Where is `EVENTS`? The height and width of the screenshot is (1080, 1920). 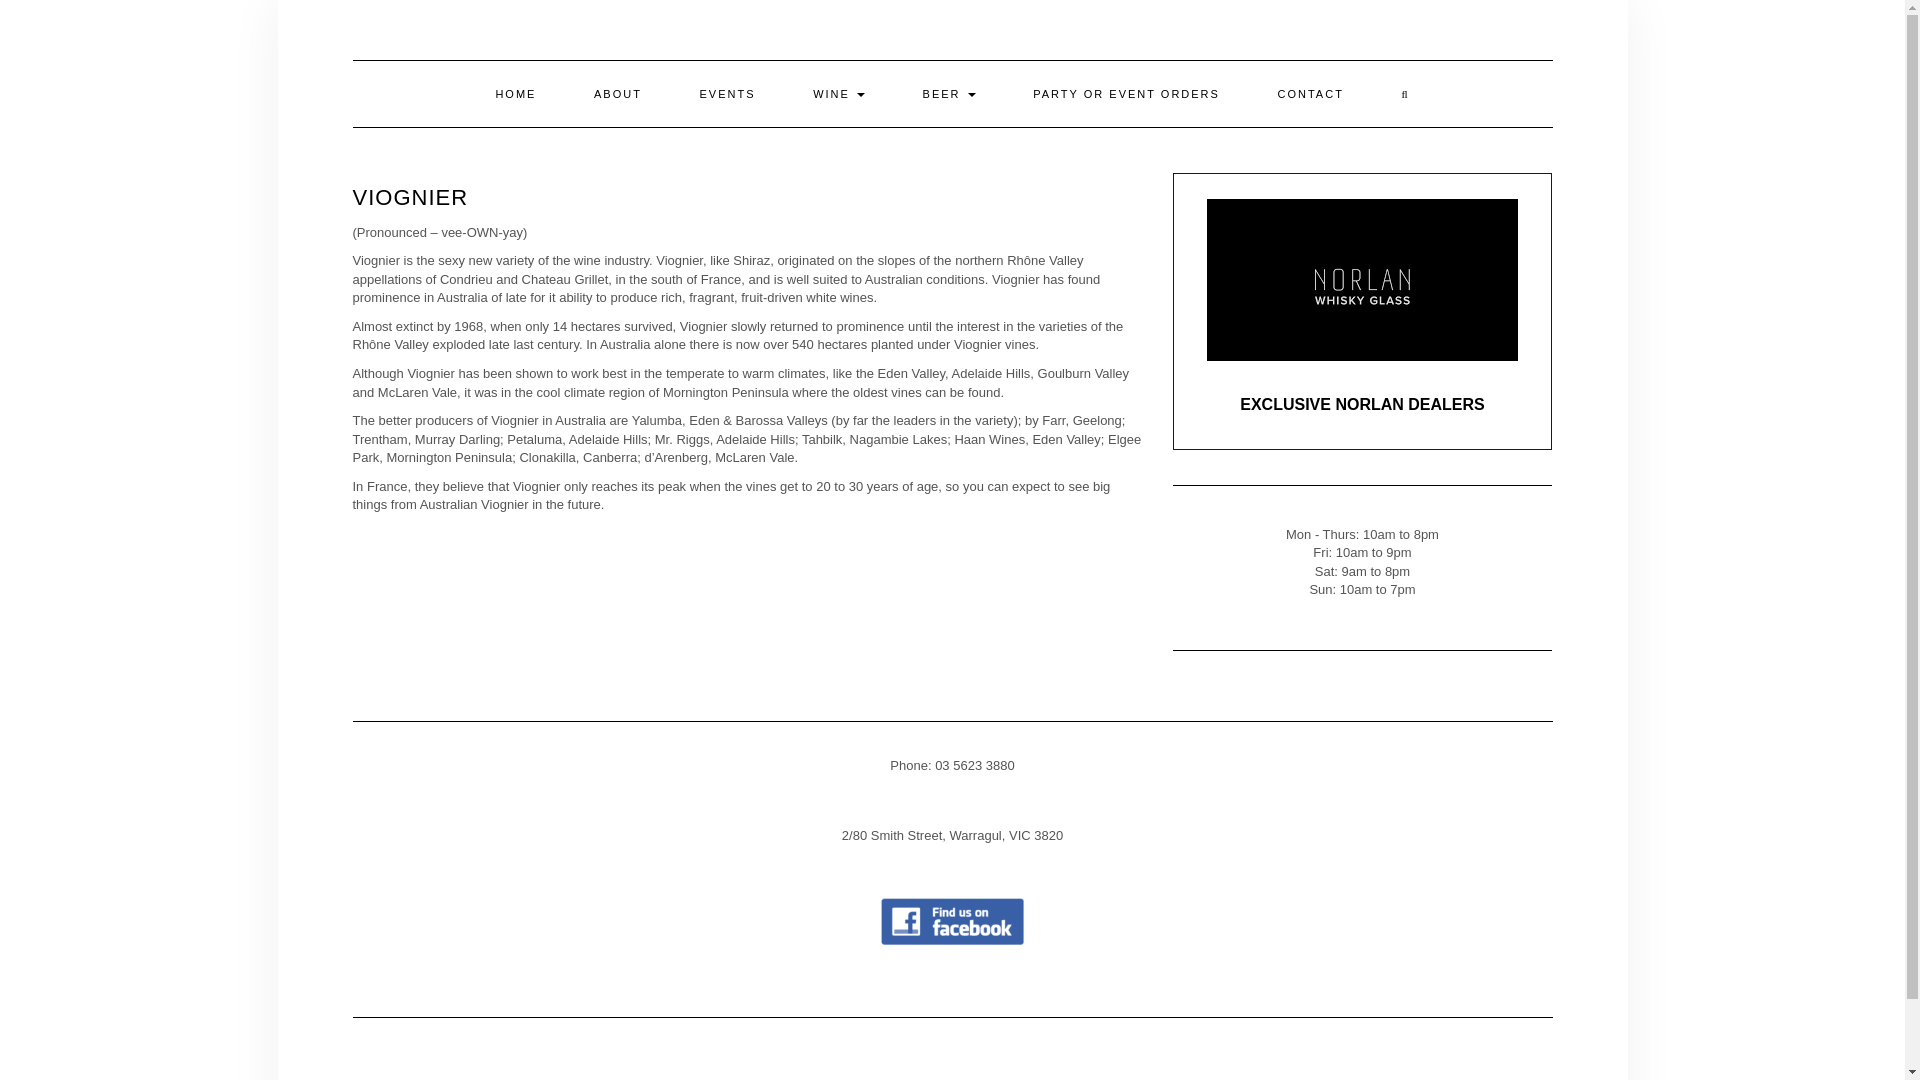 EVENTS is located at coordinates (728, 94).